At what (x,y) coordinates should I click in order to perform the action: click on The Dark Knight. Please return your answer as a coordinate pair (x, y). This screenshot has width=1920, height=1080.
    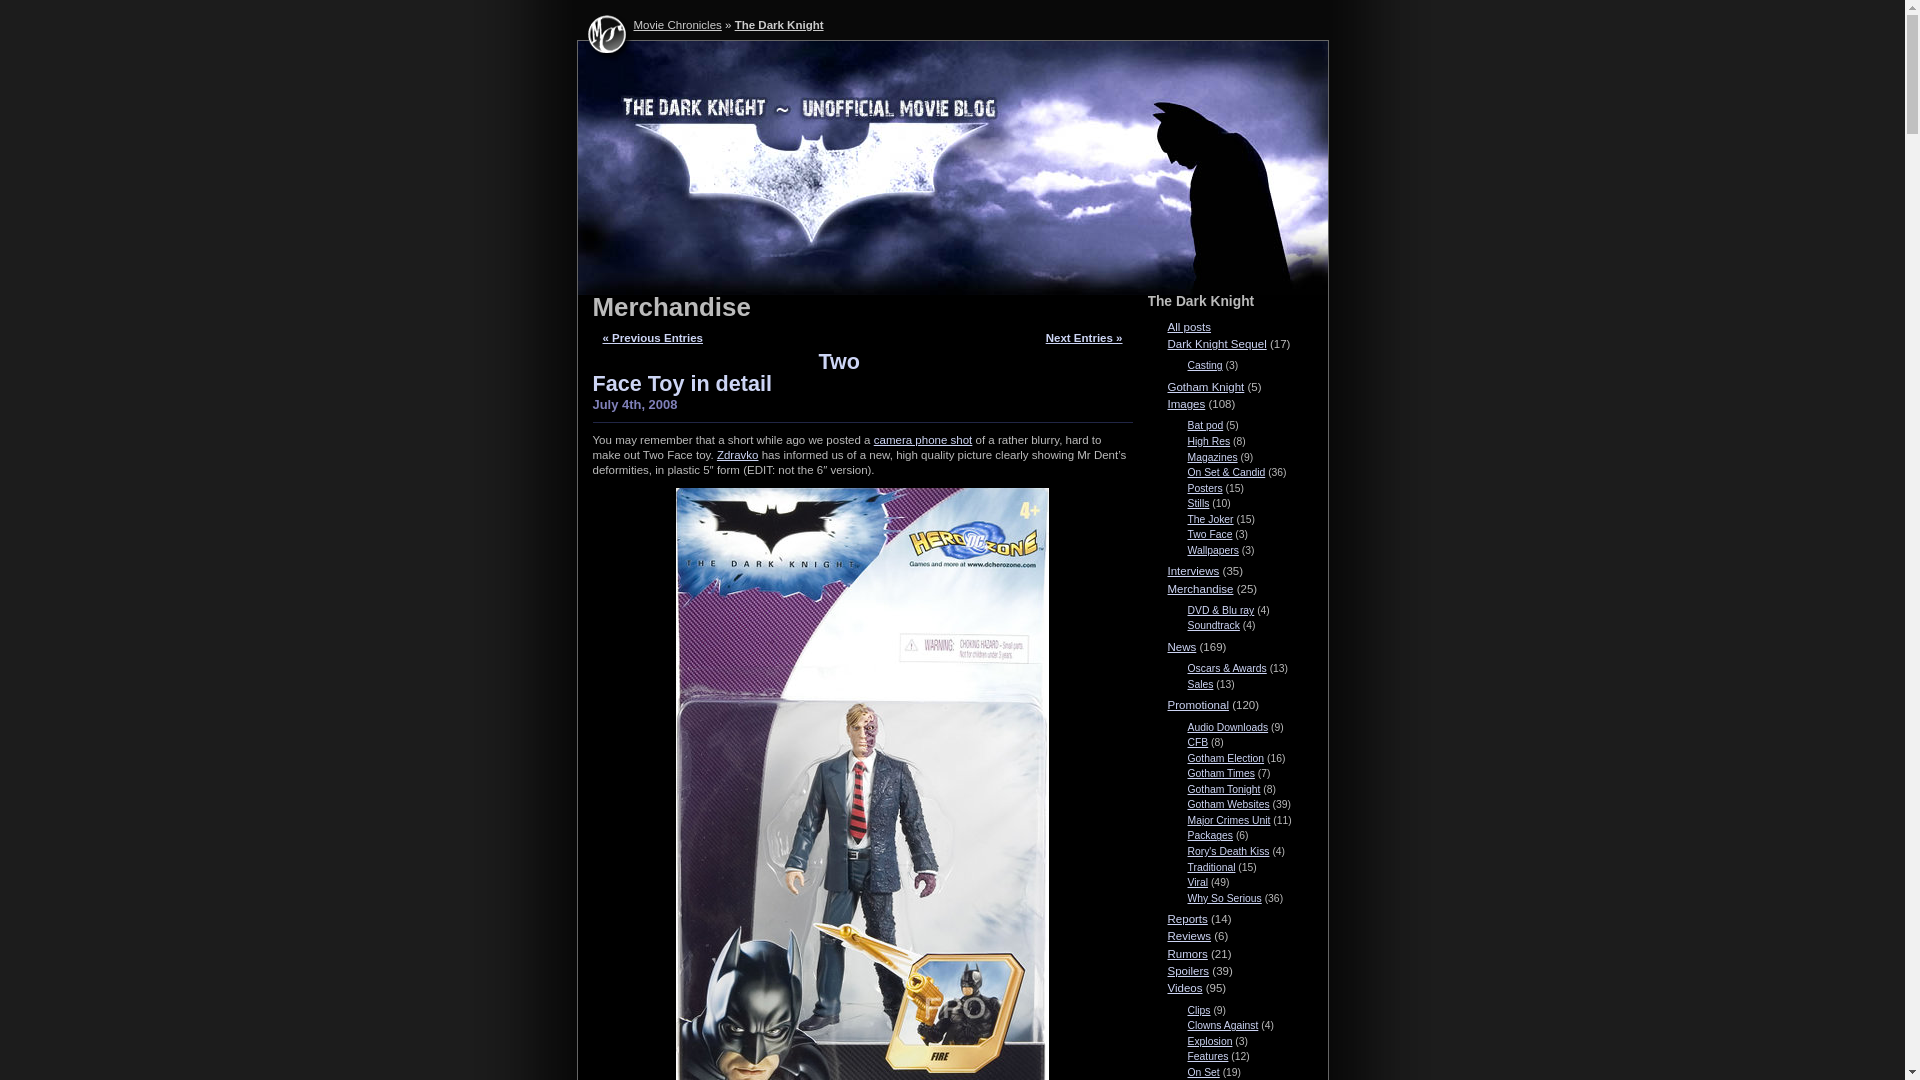
    Looking at the image, I should click on (779, 25).